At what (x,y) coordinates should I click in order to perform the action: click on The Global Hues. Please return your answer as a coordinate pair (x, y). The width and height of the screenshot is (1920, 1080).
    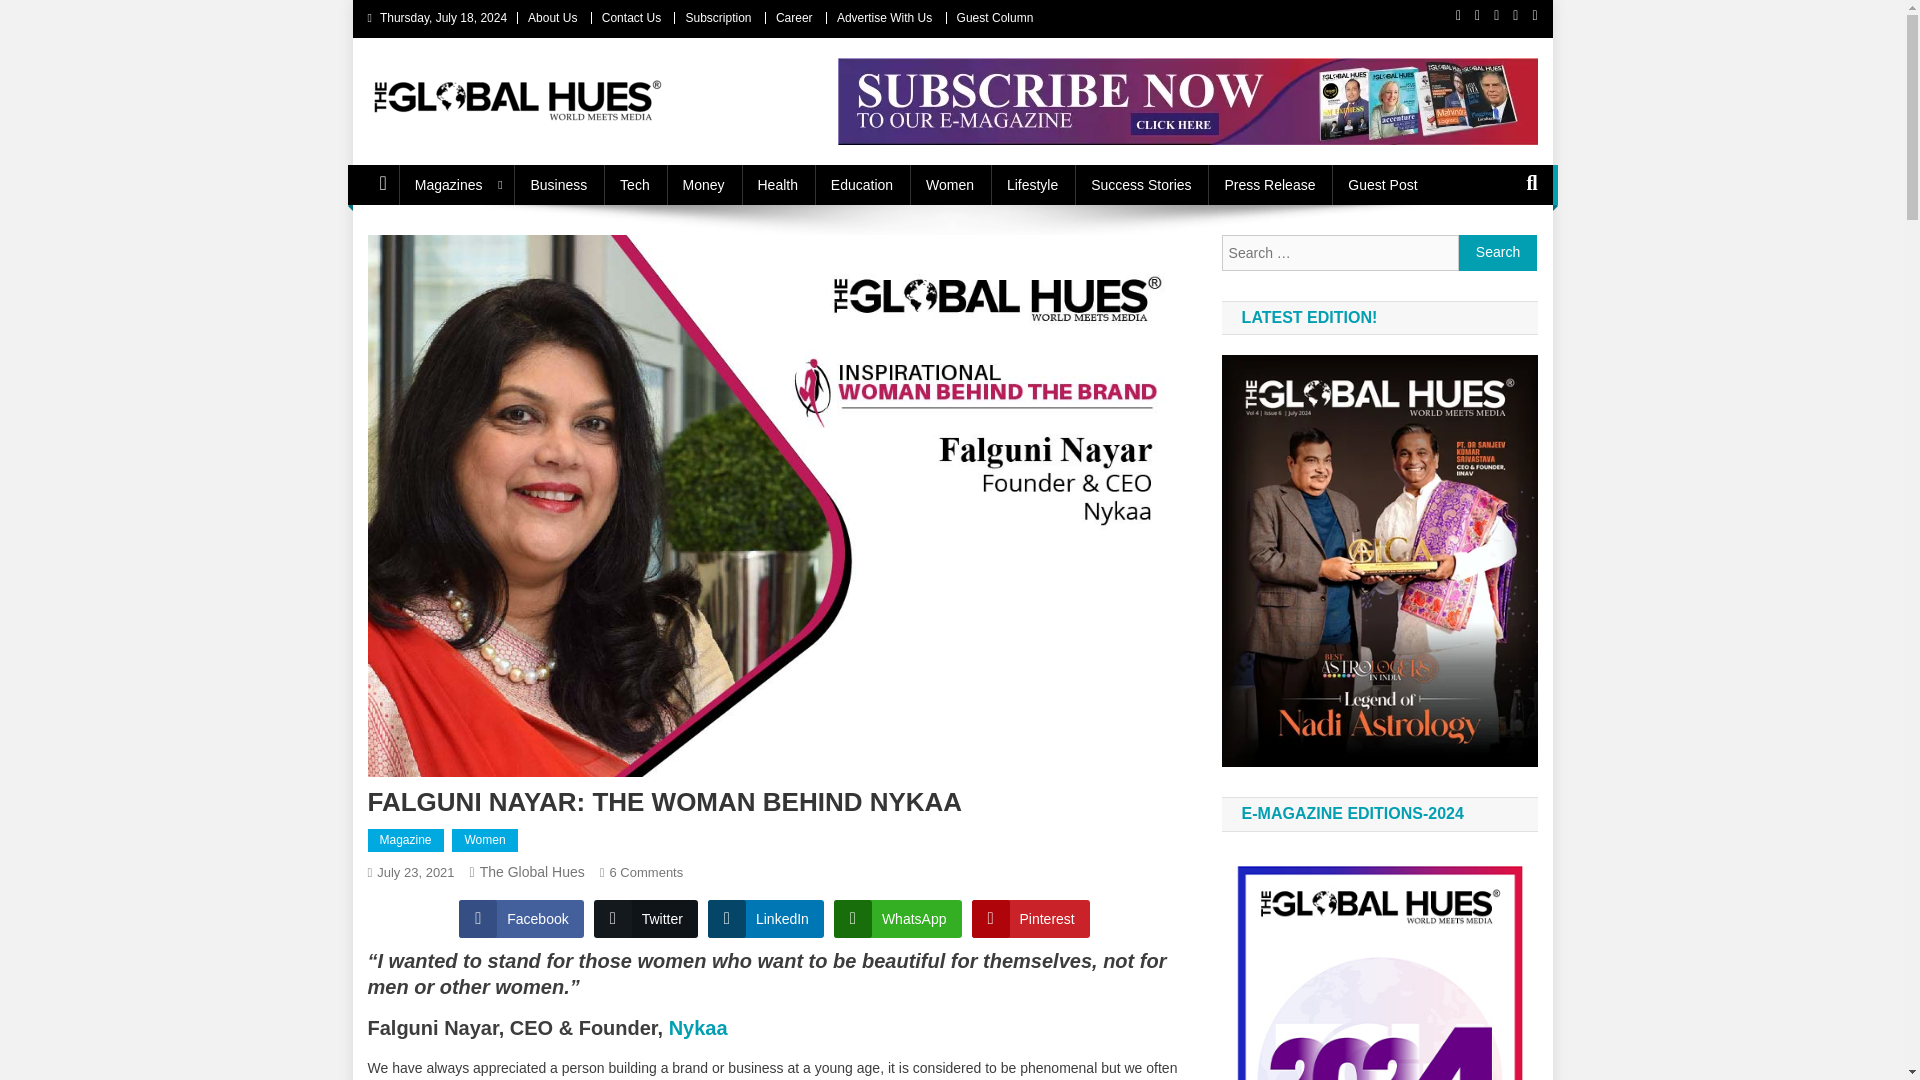
    Looking at the image, I should click on (532, 872).